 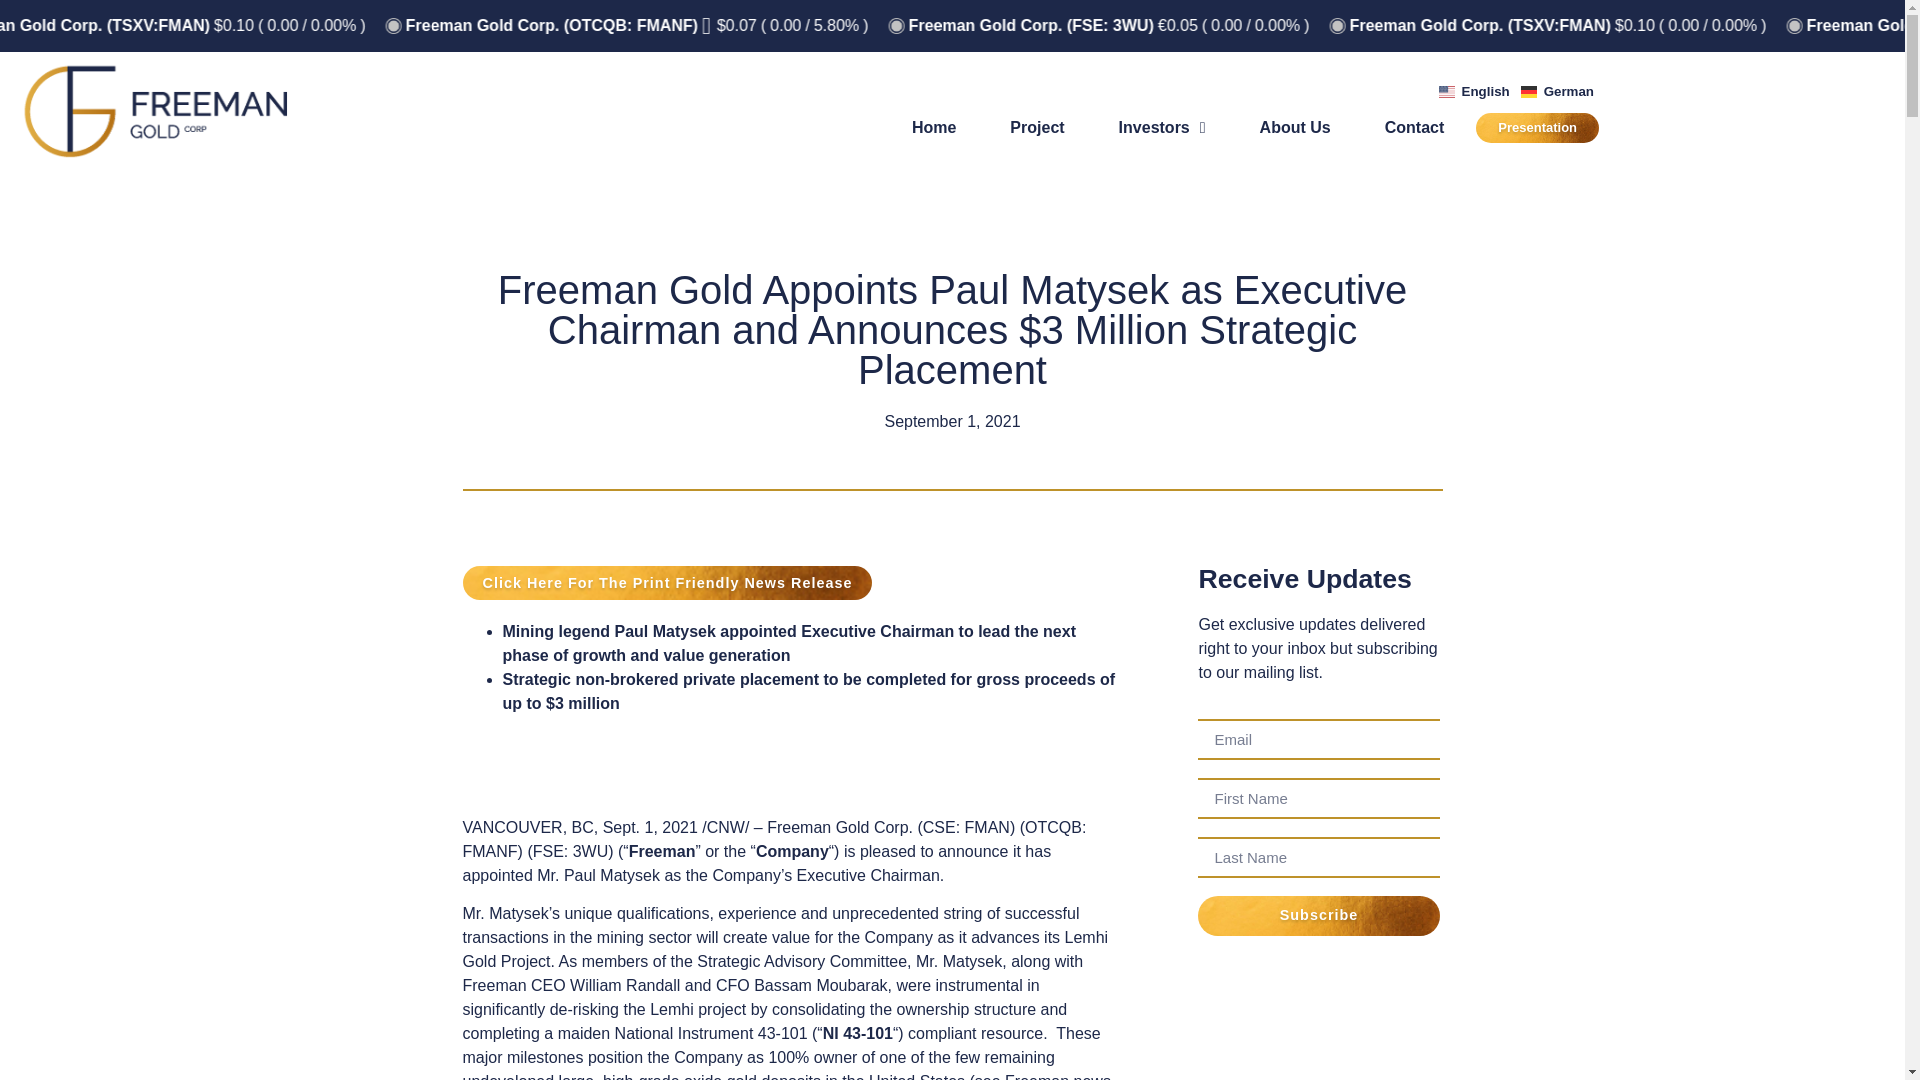 What do you see at coordinates (1558, 90) in the screenshot?
I see `German` at bounding box center [1558, 90].